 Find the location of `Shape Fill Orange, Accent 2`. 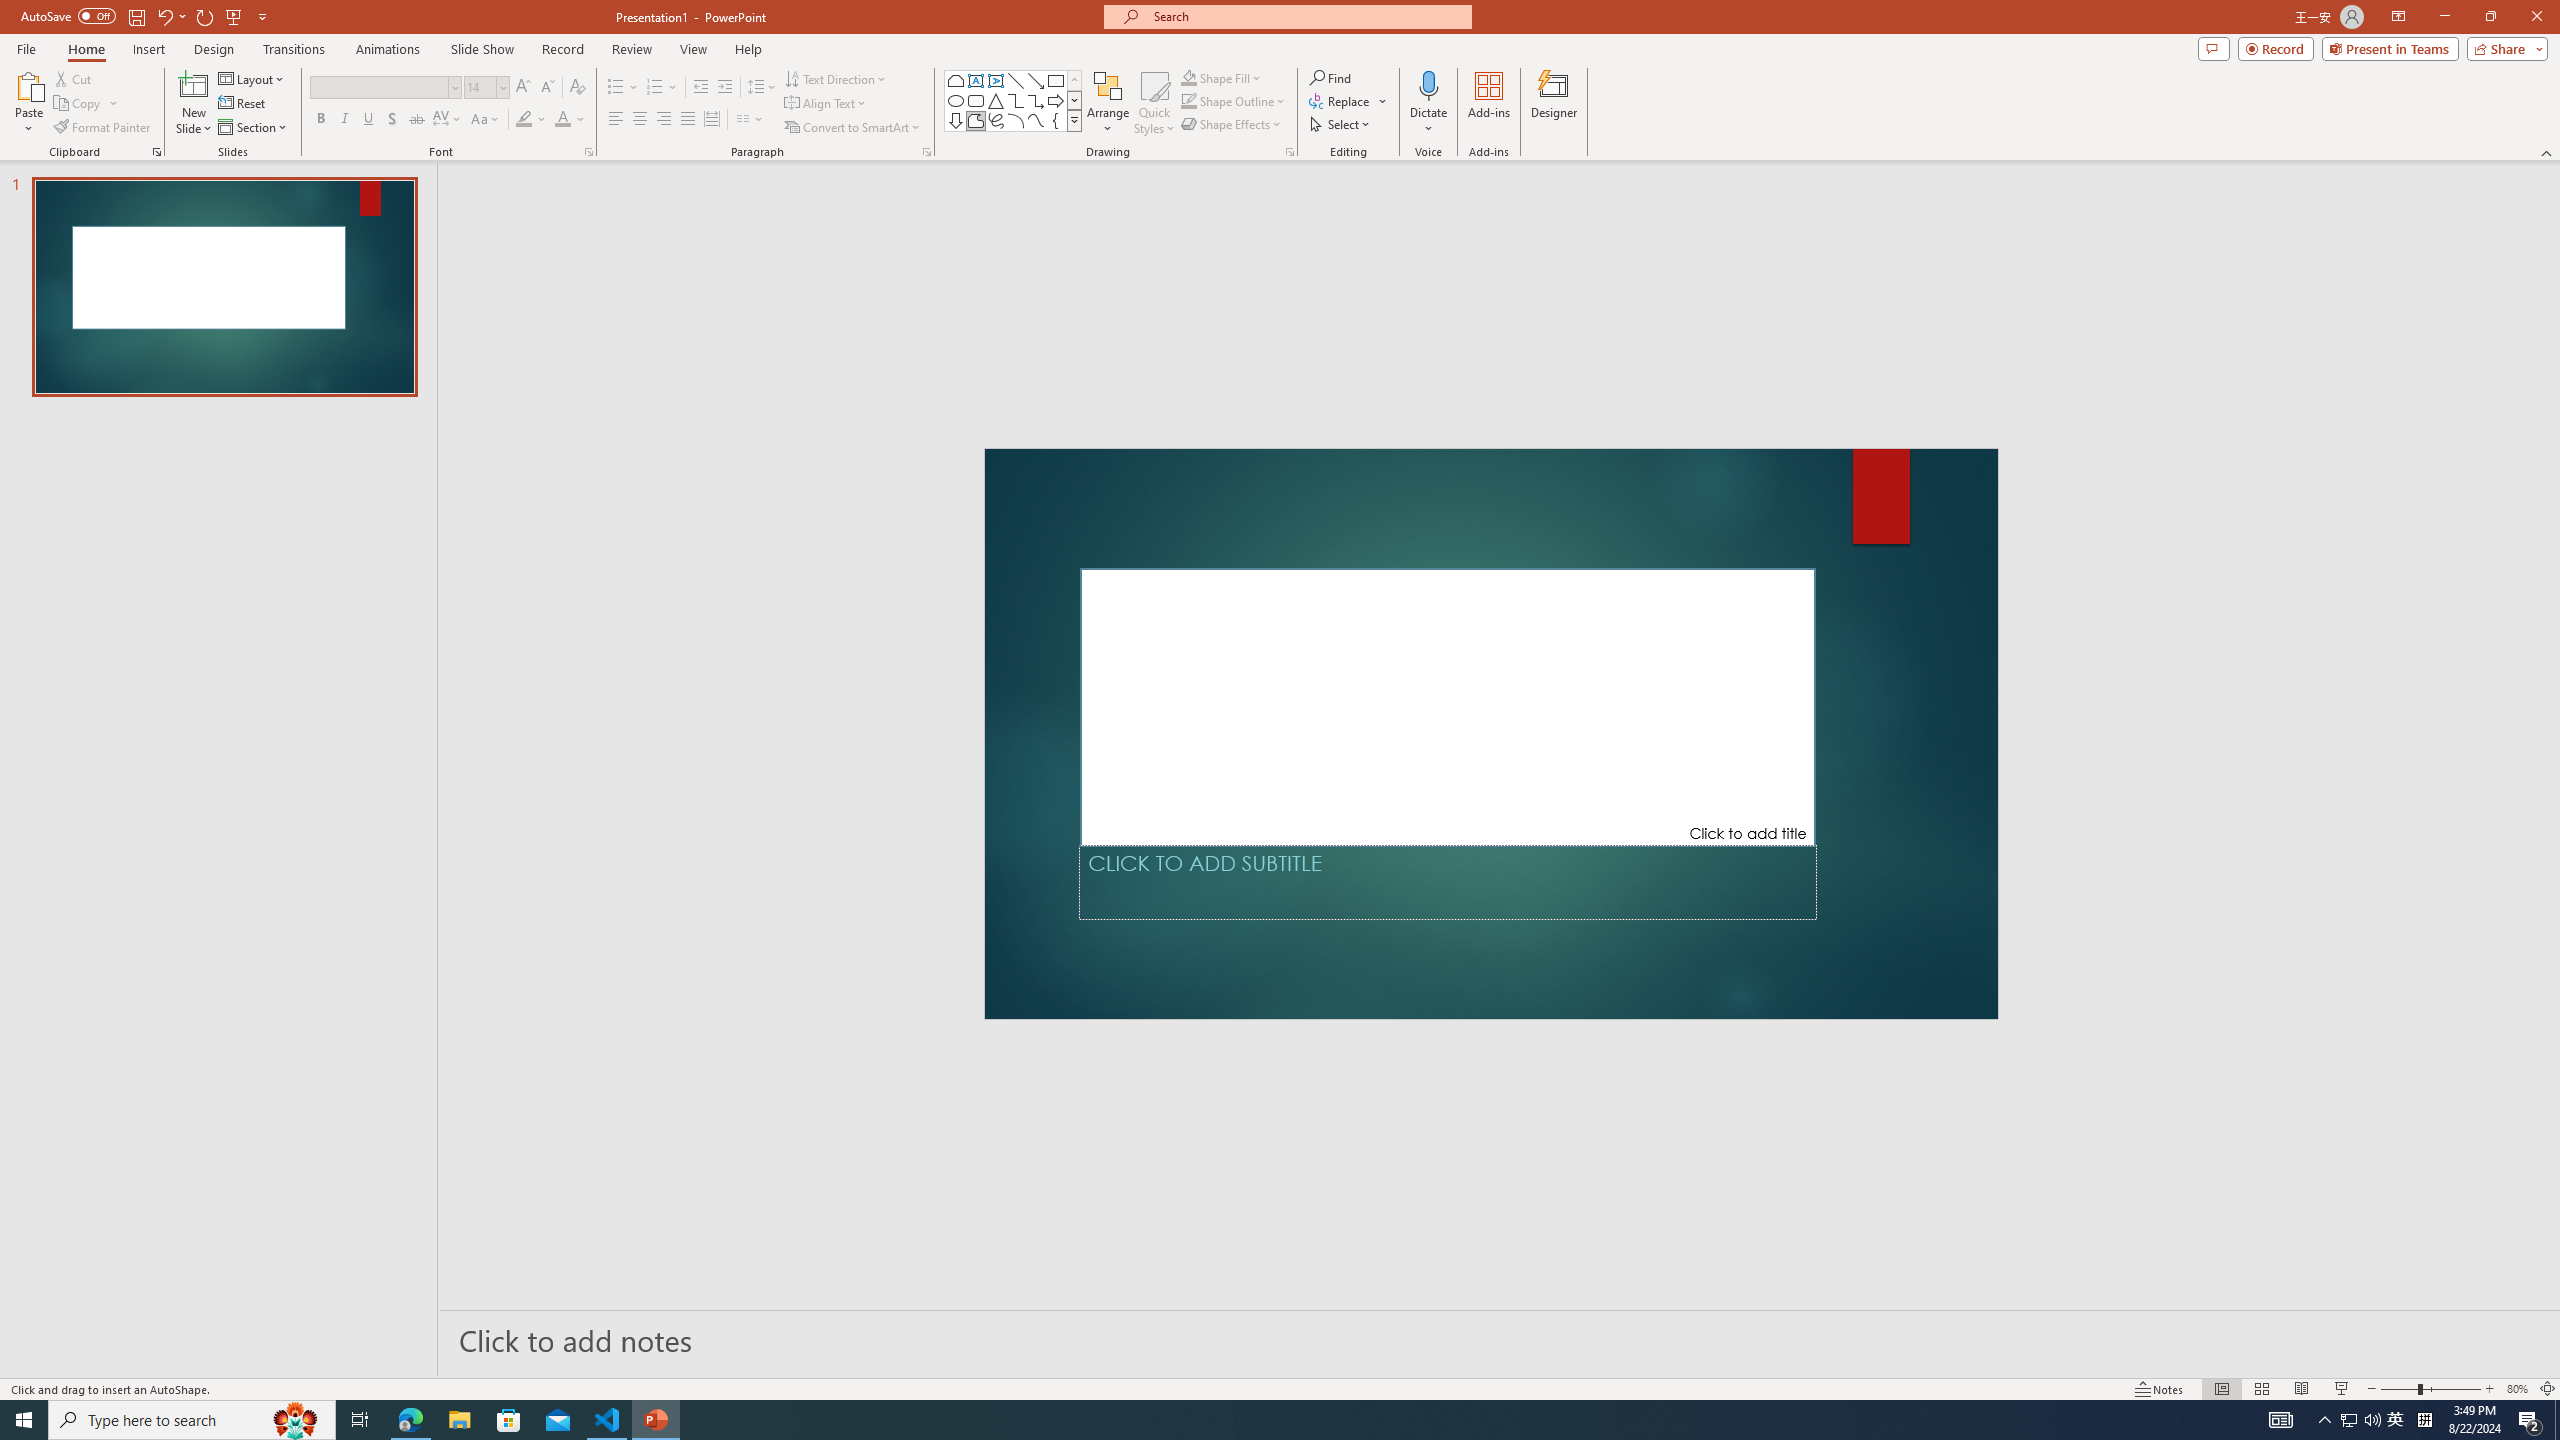

Shape Fill Orange, Accent 2 is located at coordinates (1188, 78).